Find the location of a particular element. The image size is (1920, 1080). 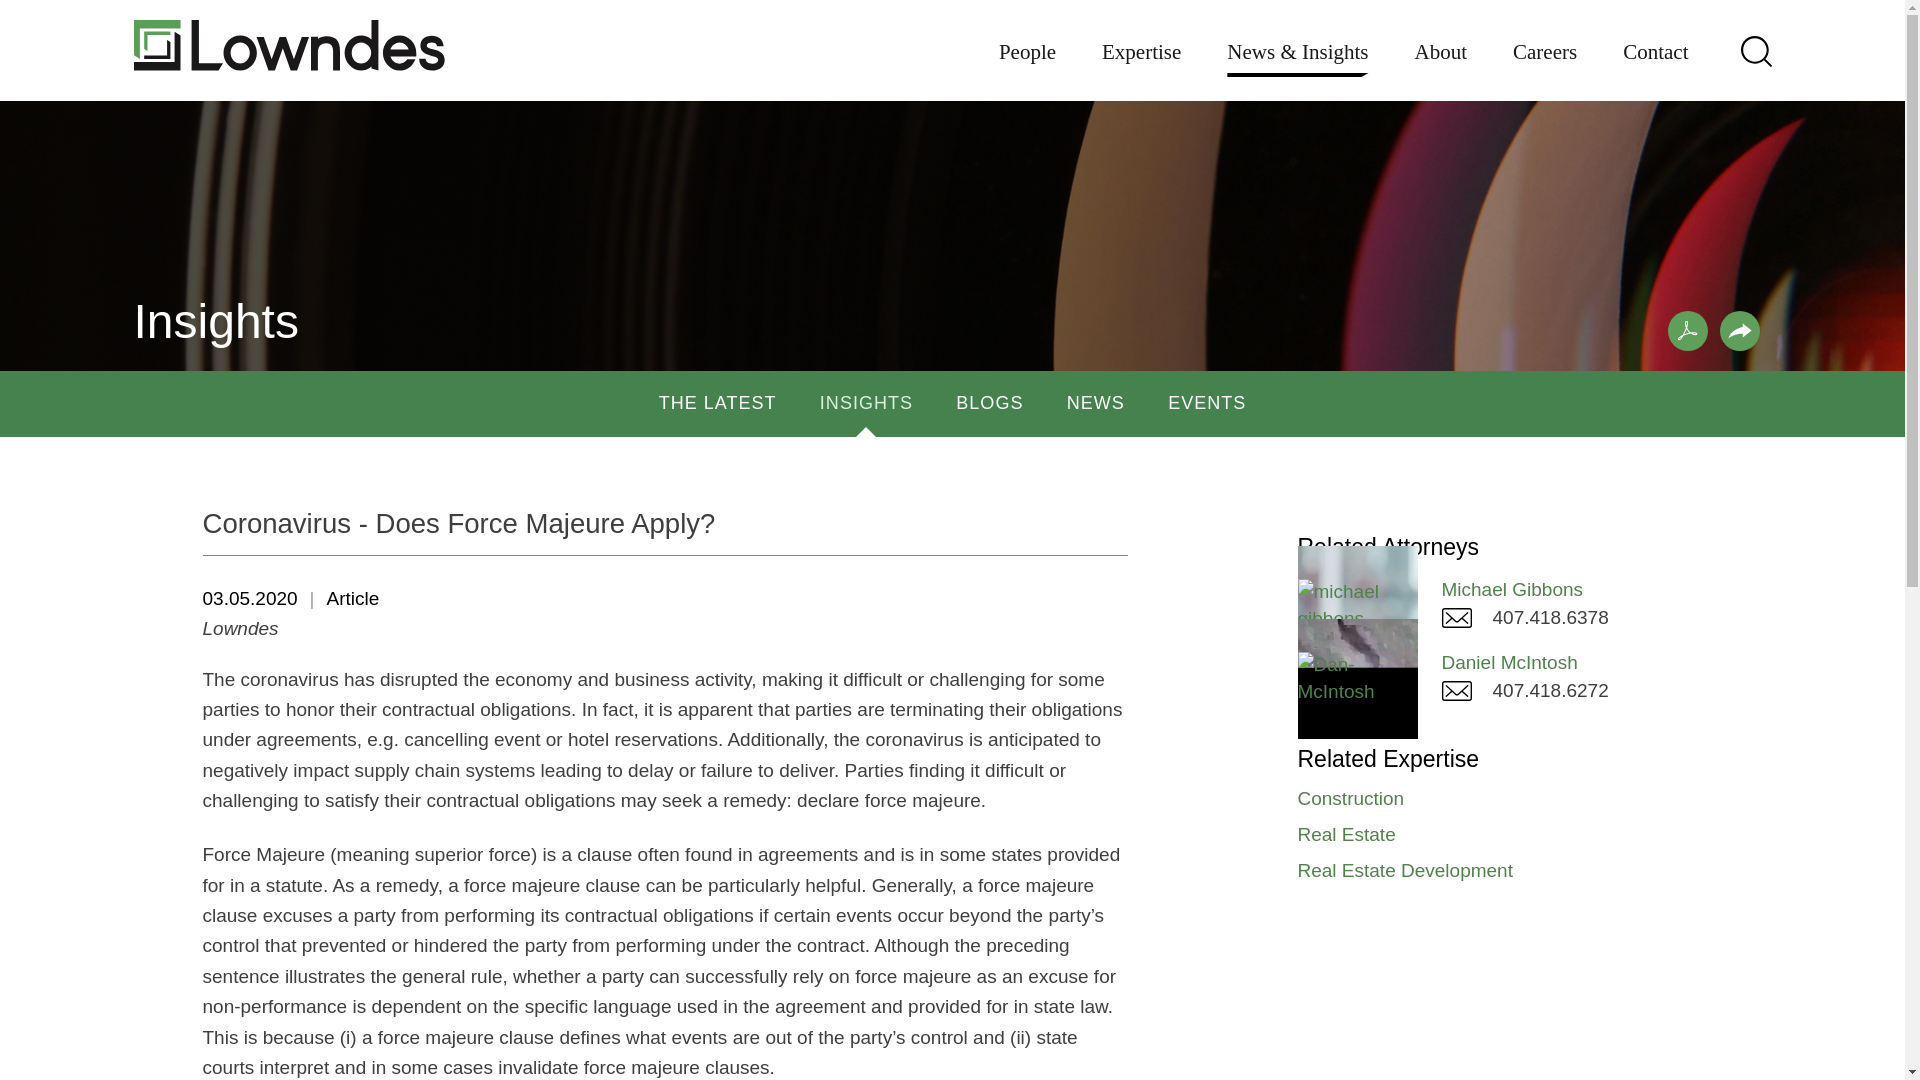

Expertise is located at coordinates (1141, 66).